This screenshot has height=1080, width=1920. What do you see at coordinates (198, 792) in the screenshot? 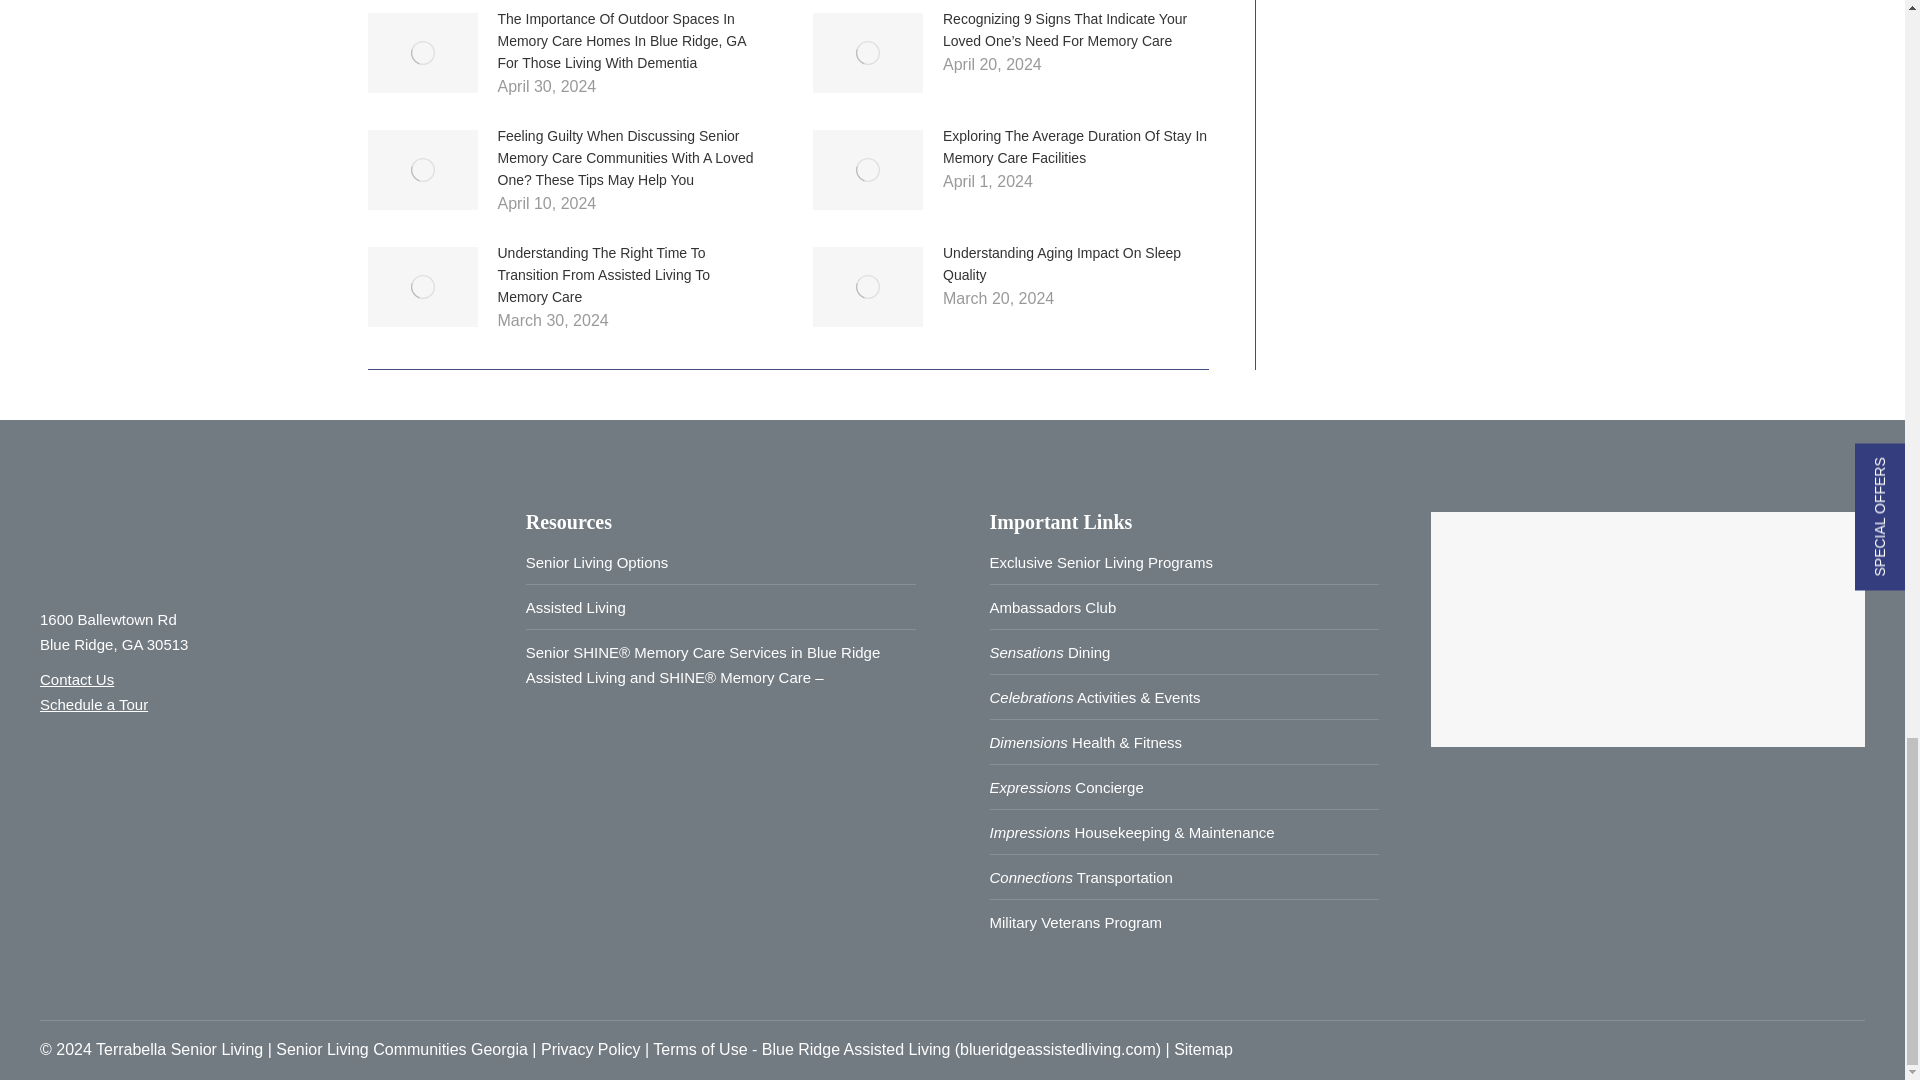
I see `Equal-Housing-Opportunity-logo22-150x144-1` at bounding box center [198, 792].